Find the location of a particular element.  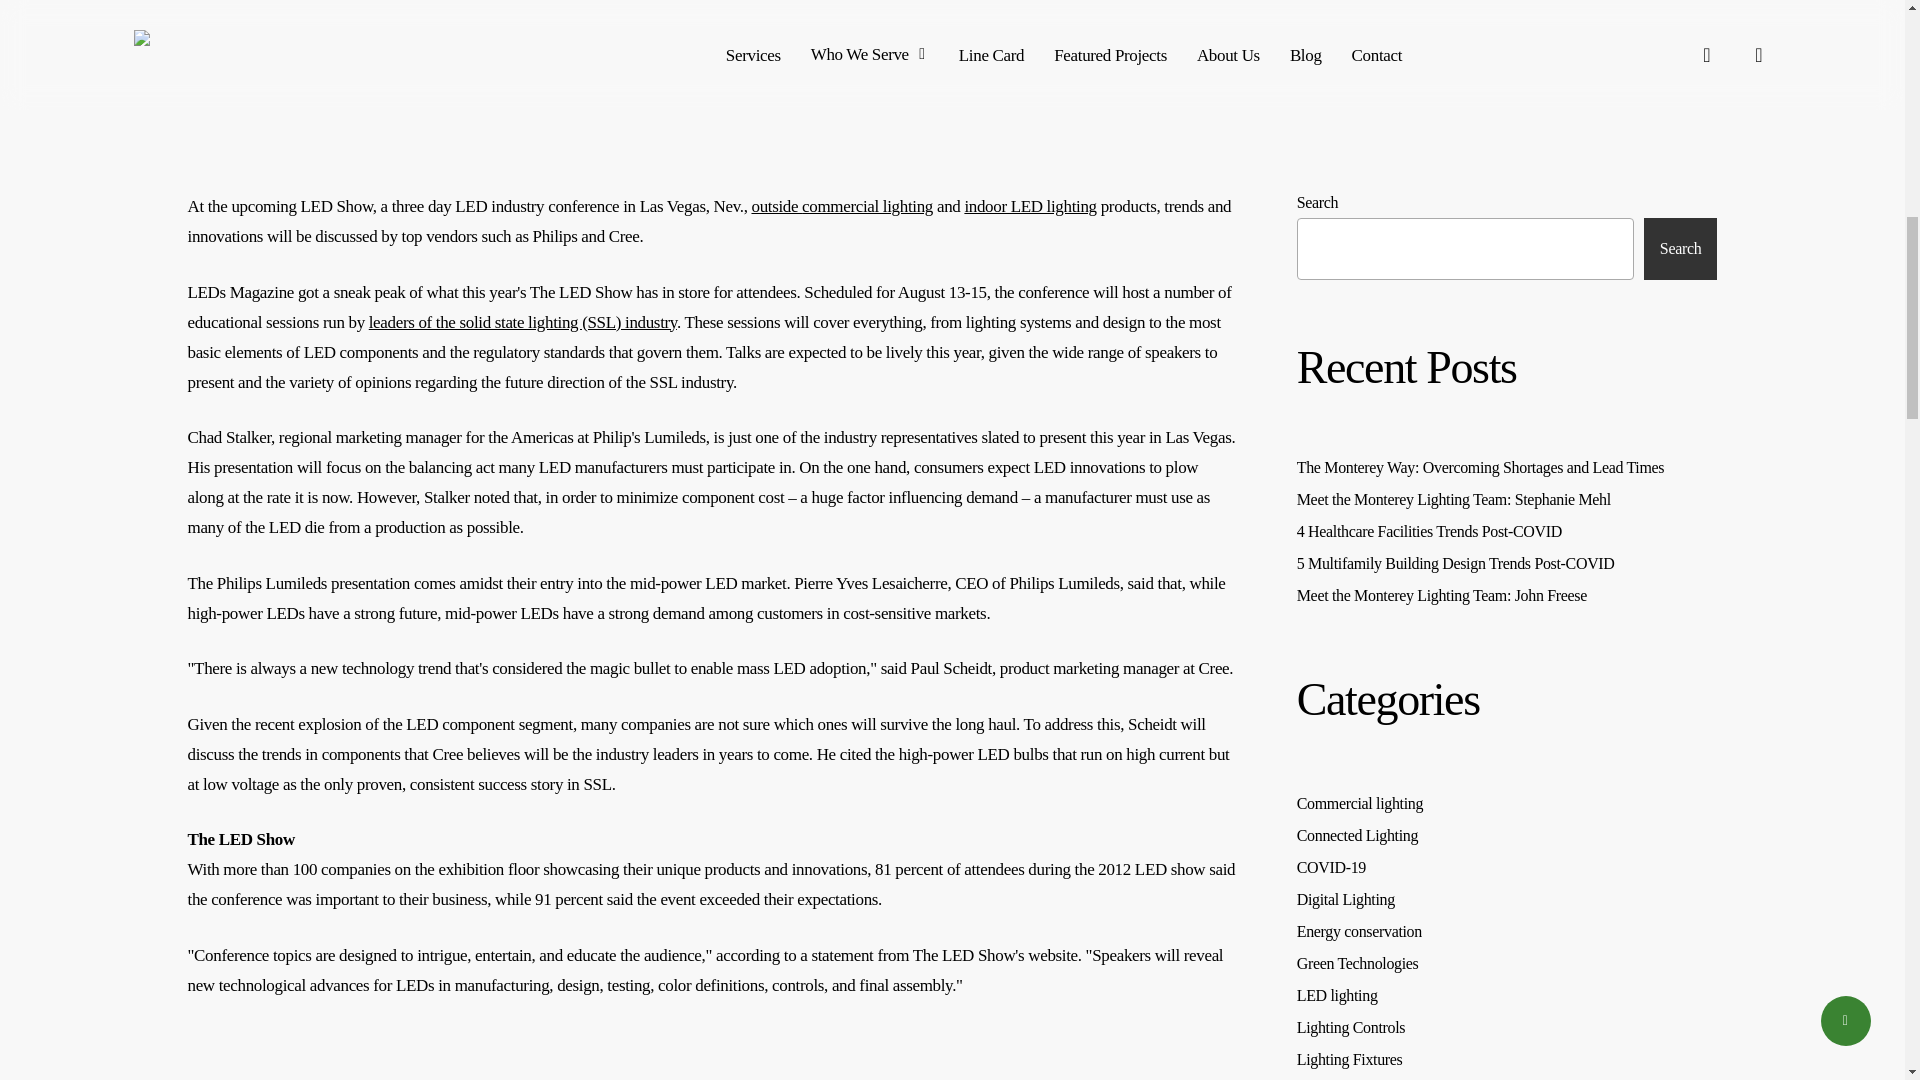

Energy conservation is located at coordinates (1508, 932).